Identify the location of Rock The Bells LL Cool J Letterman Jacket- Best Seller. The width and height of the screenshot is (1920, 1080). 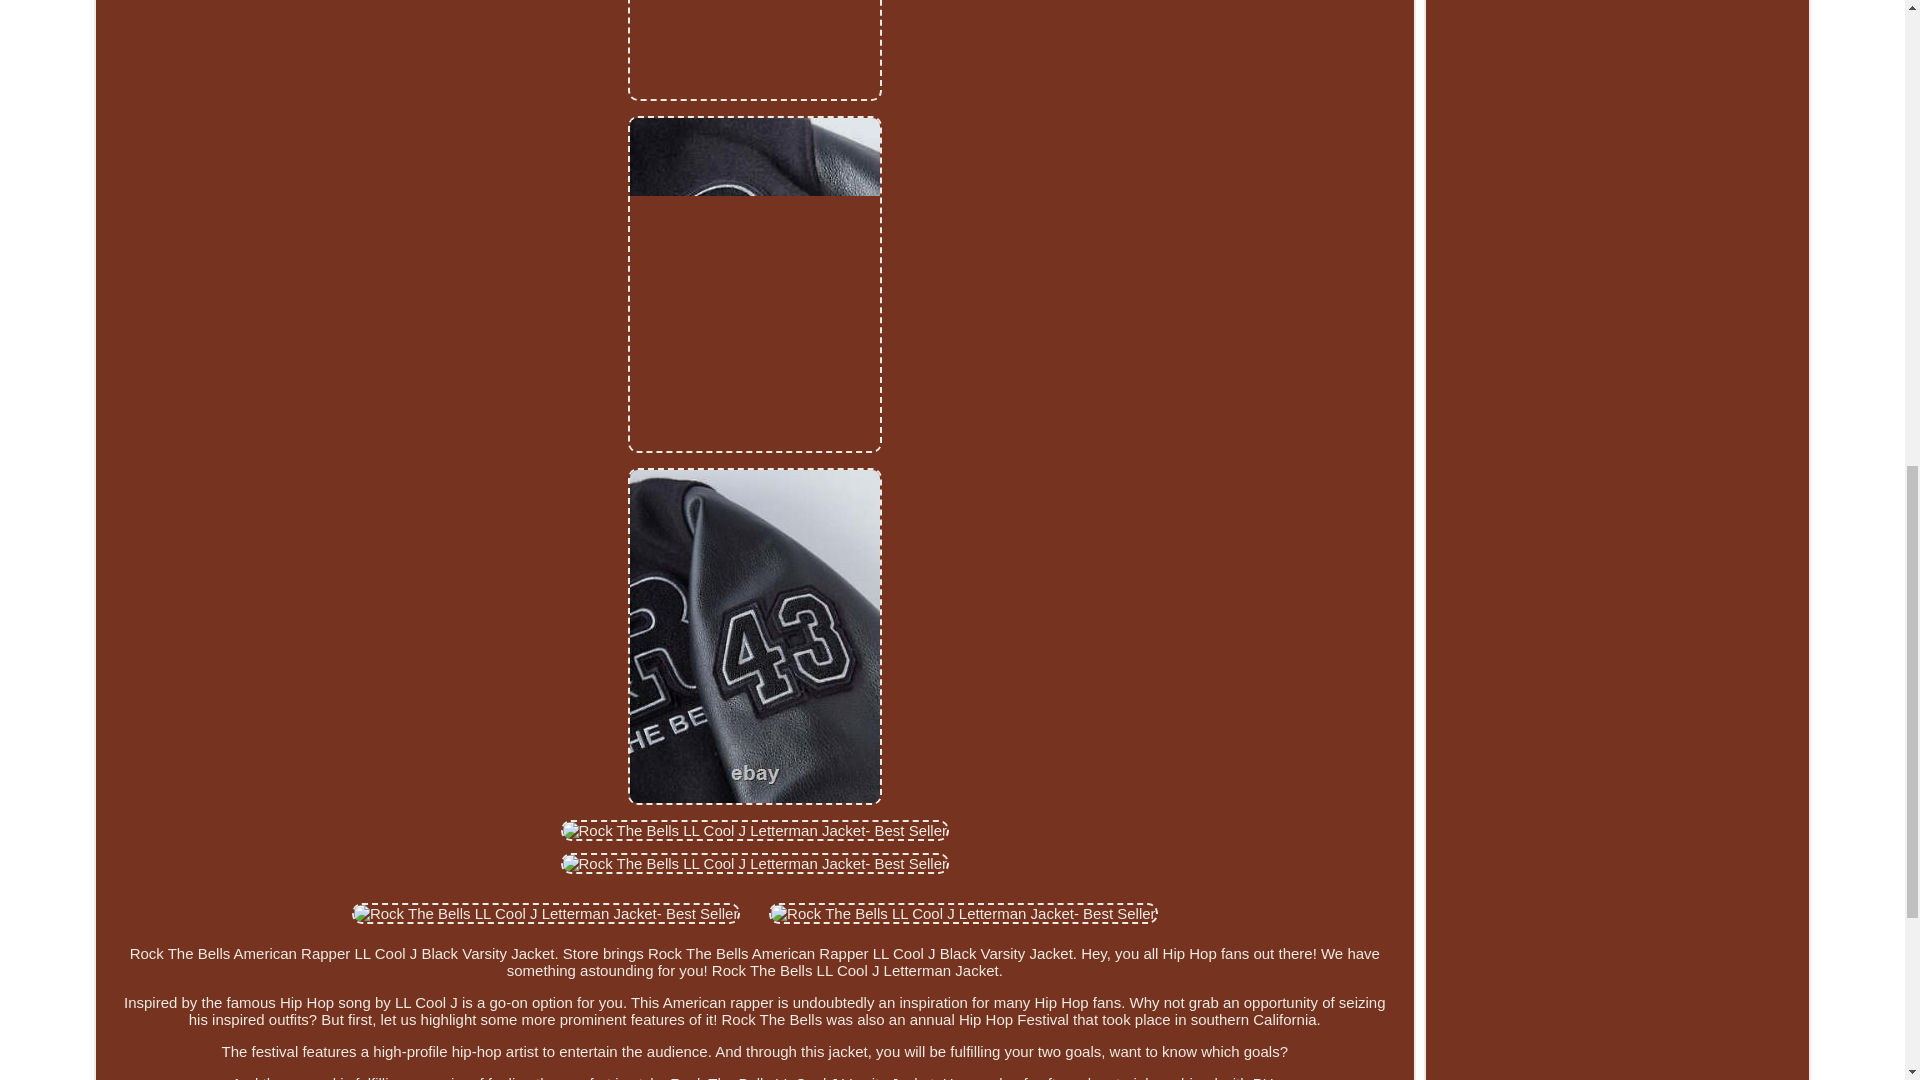
(963, 913).